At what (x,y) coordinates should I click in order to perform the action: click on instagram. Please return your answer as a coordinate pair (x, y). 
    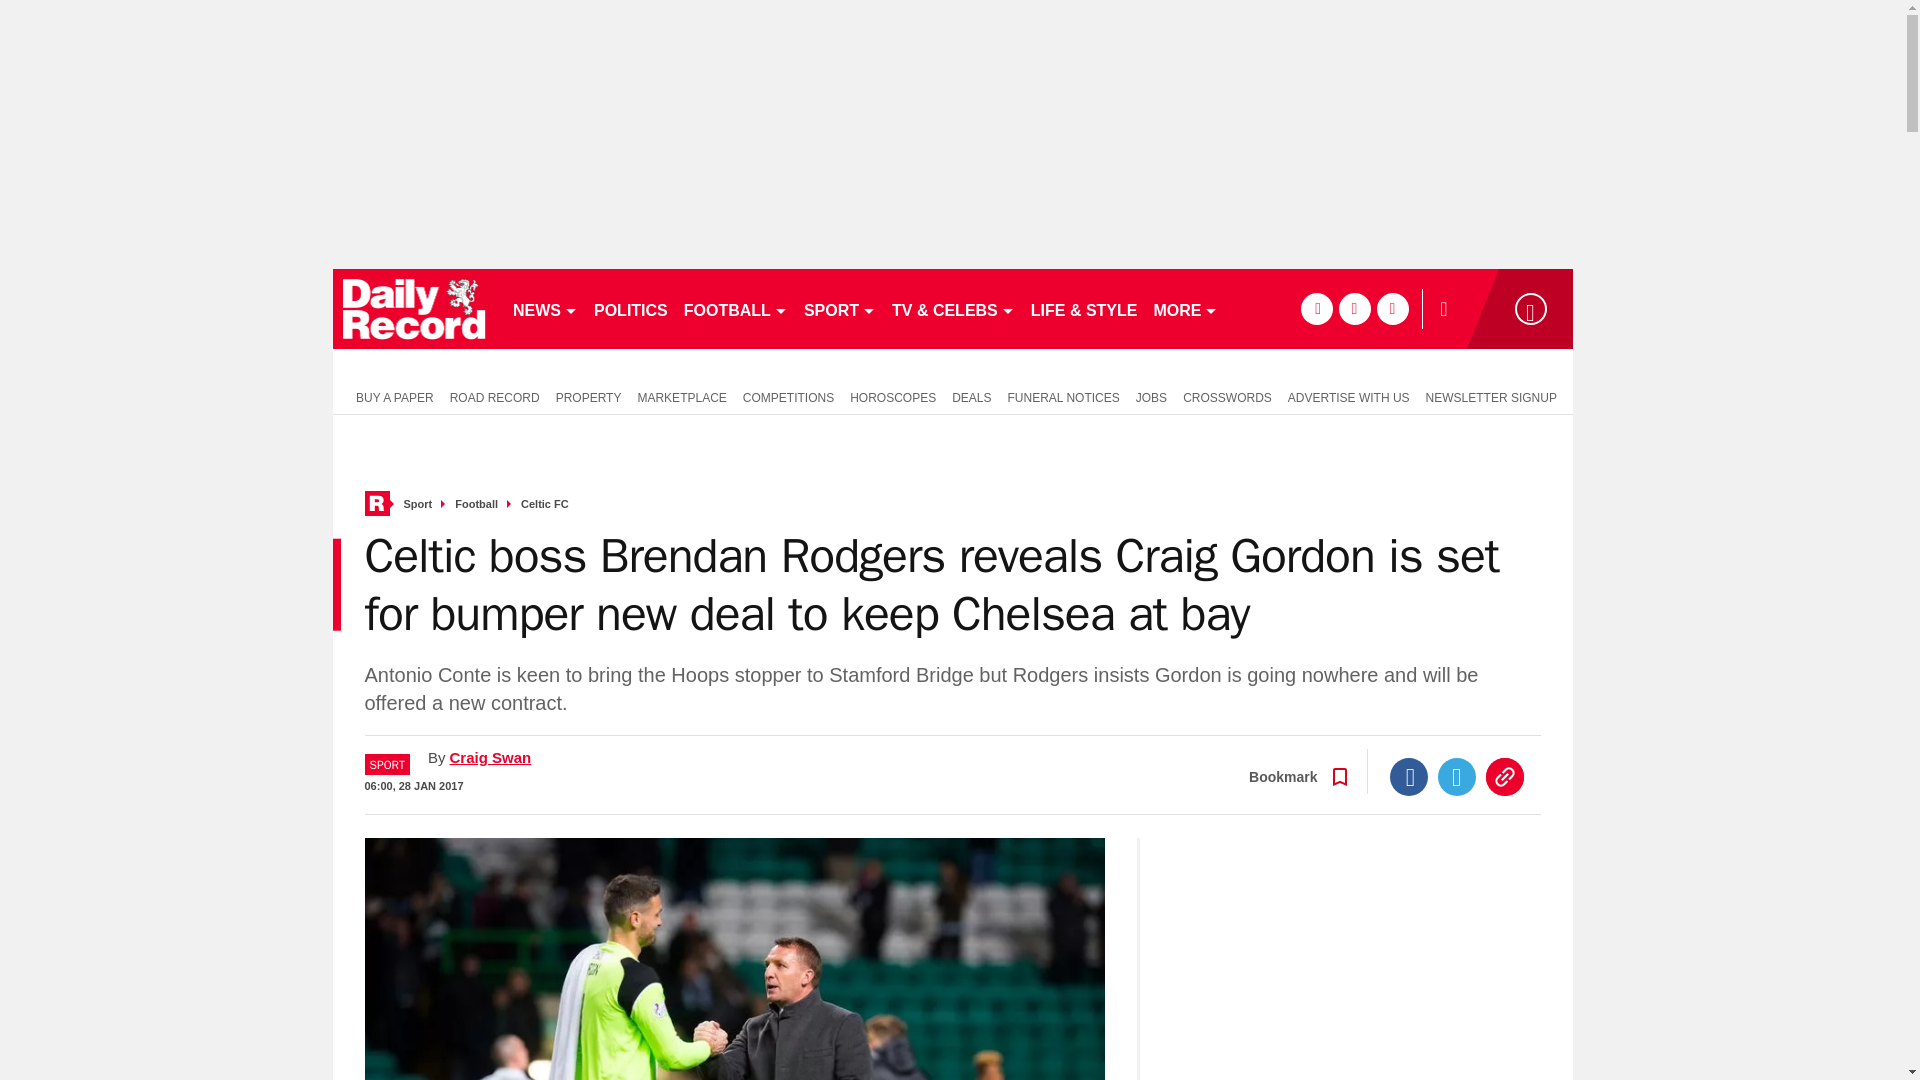
    Looking at the image, I should click on (1392, 308).